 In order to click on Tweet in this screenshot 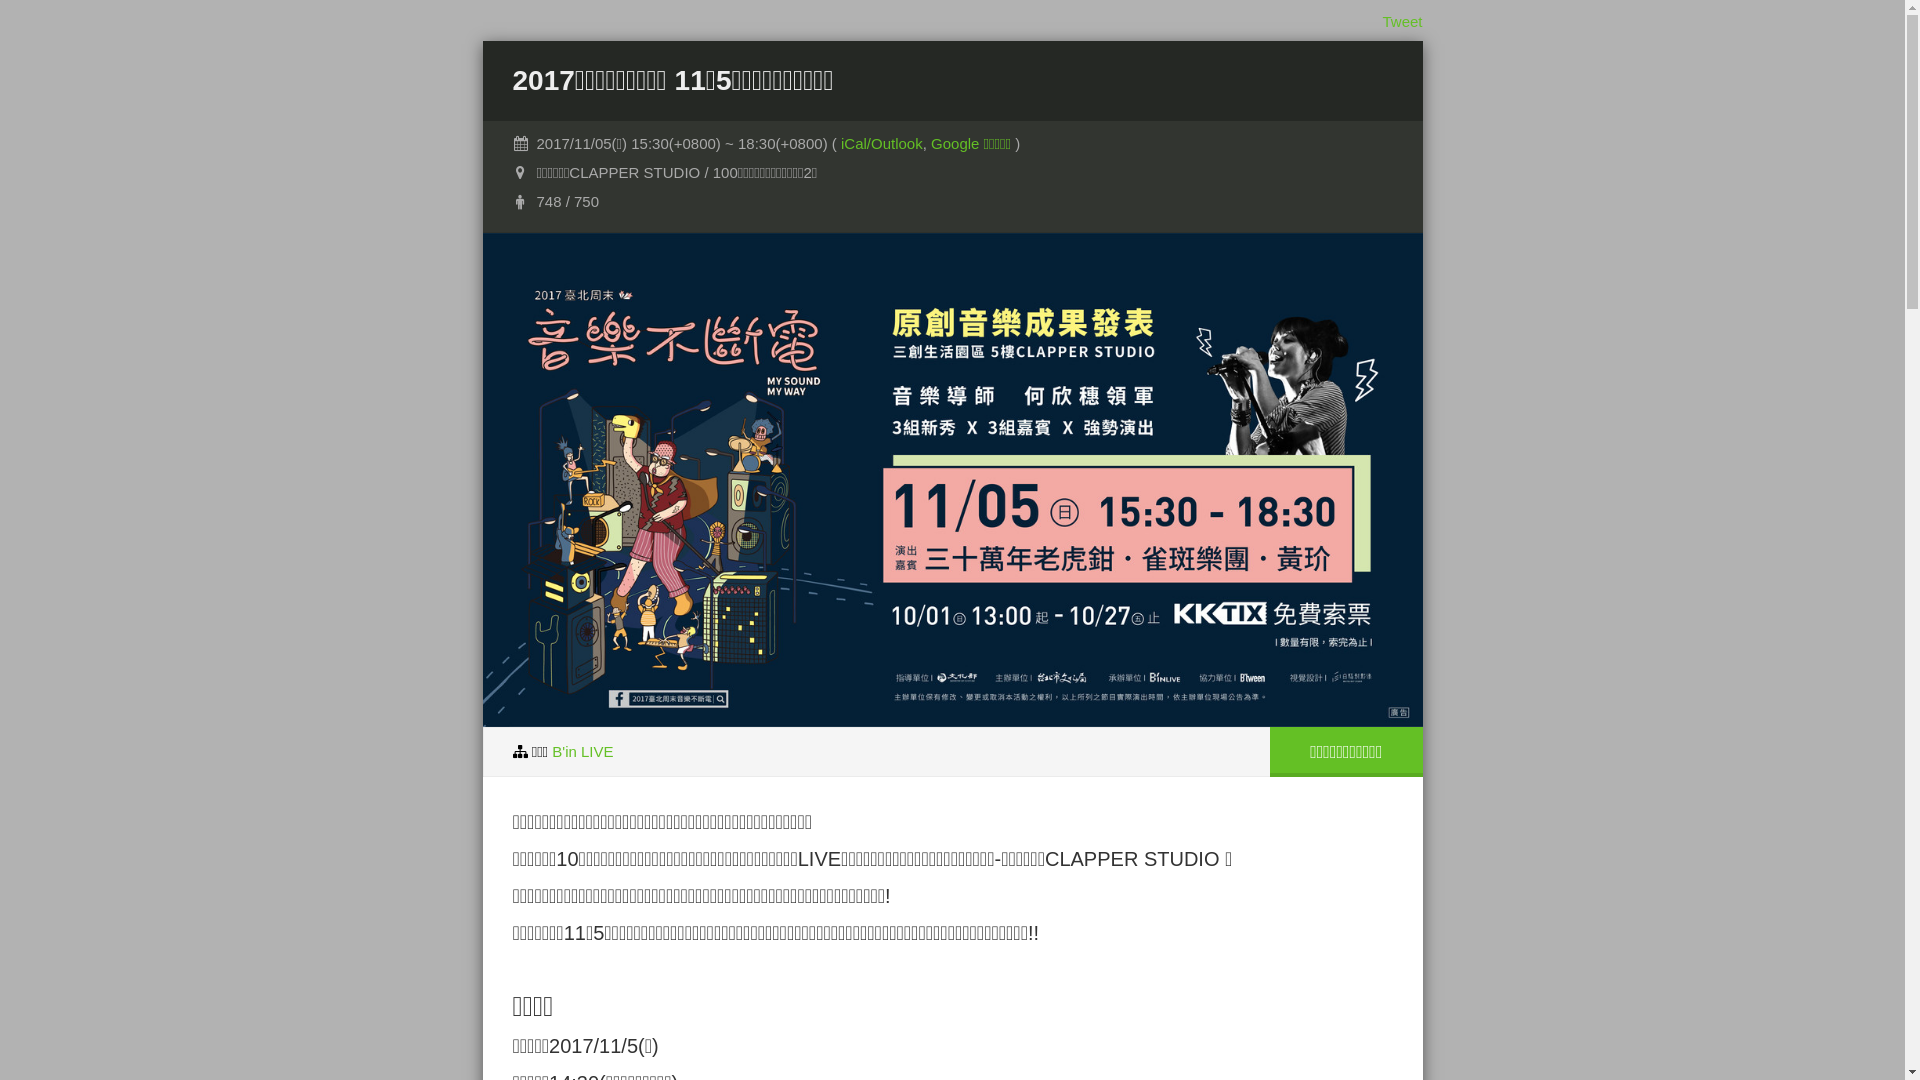, I will do `click(1402, 22)`.